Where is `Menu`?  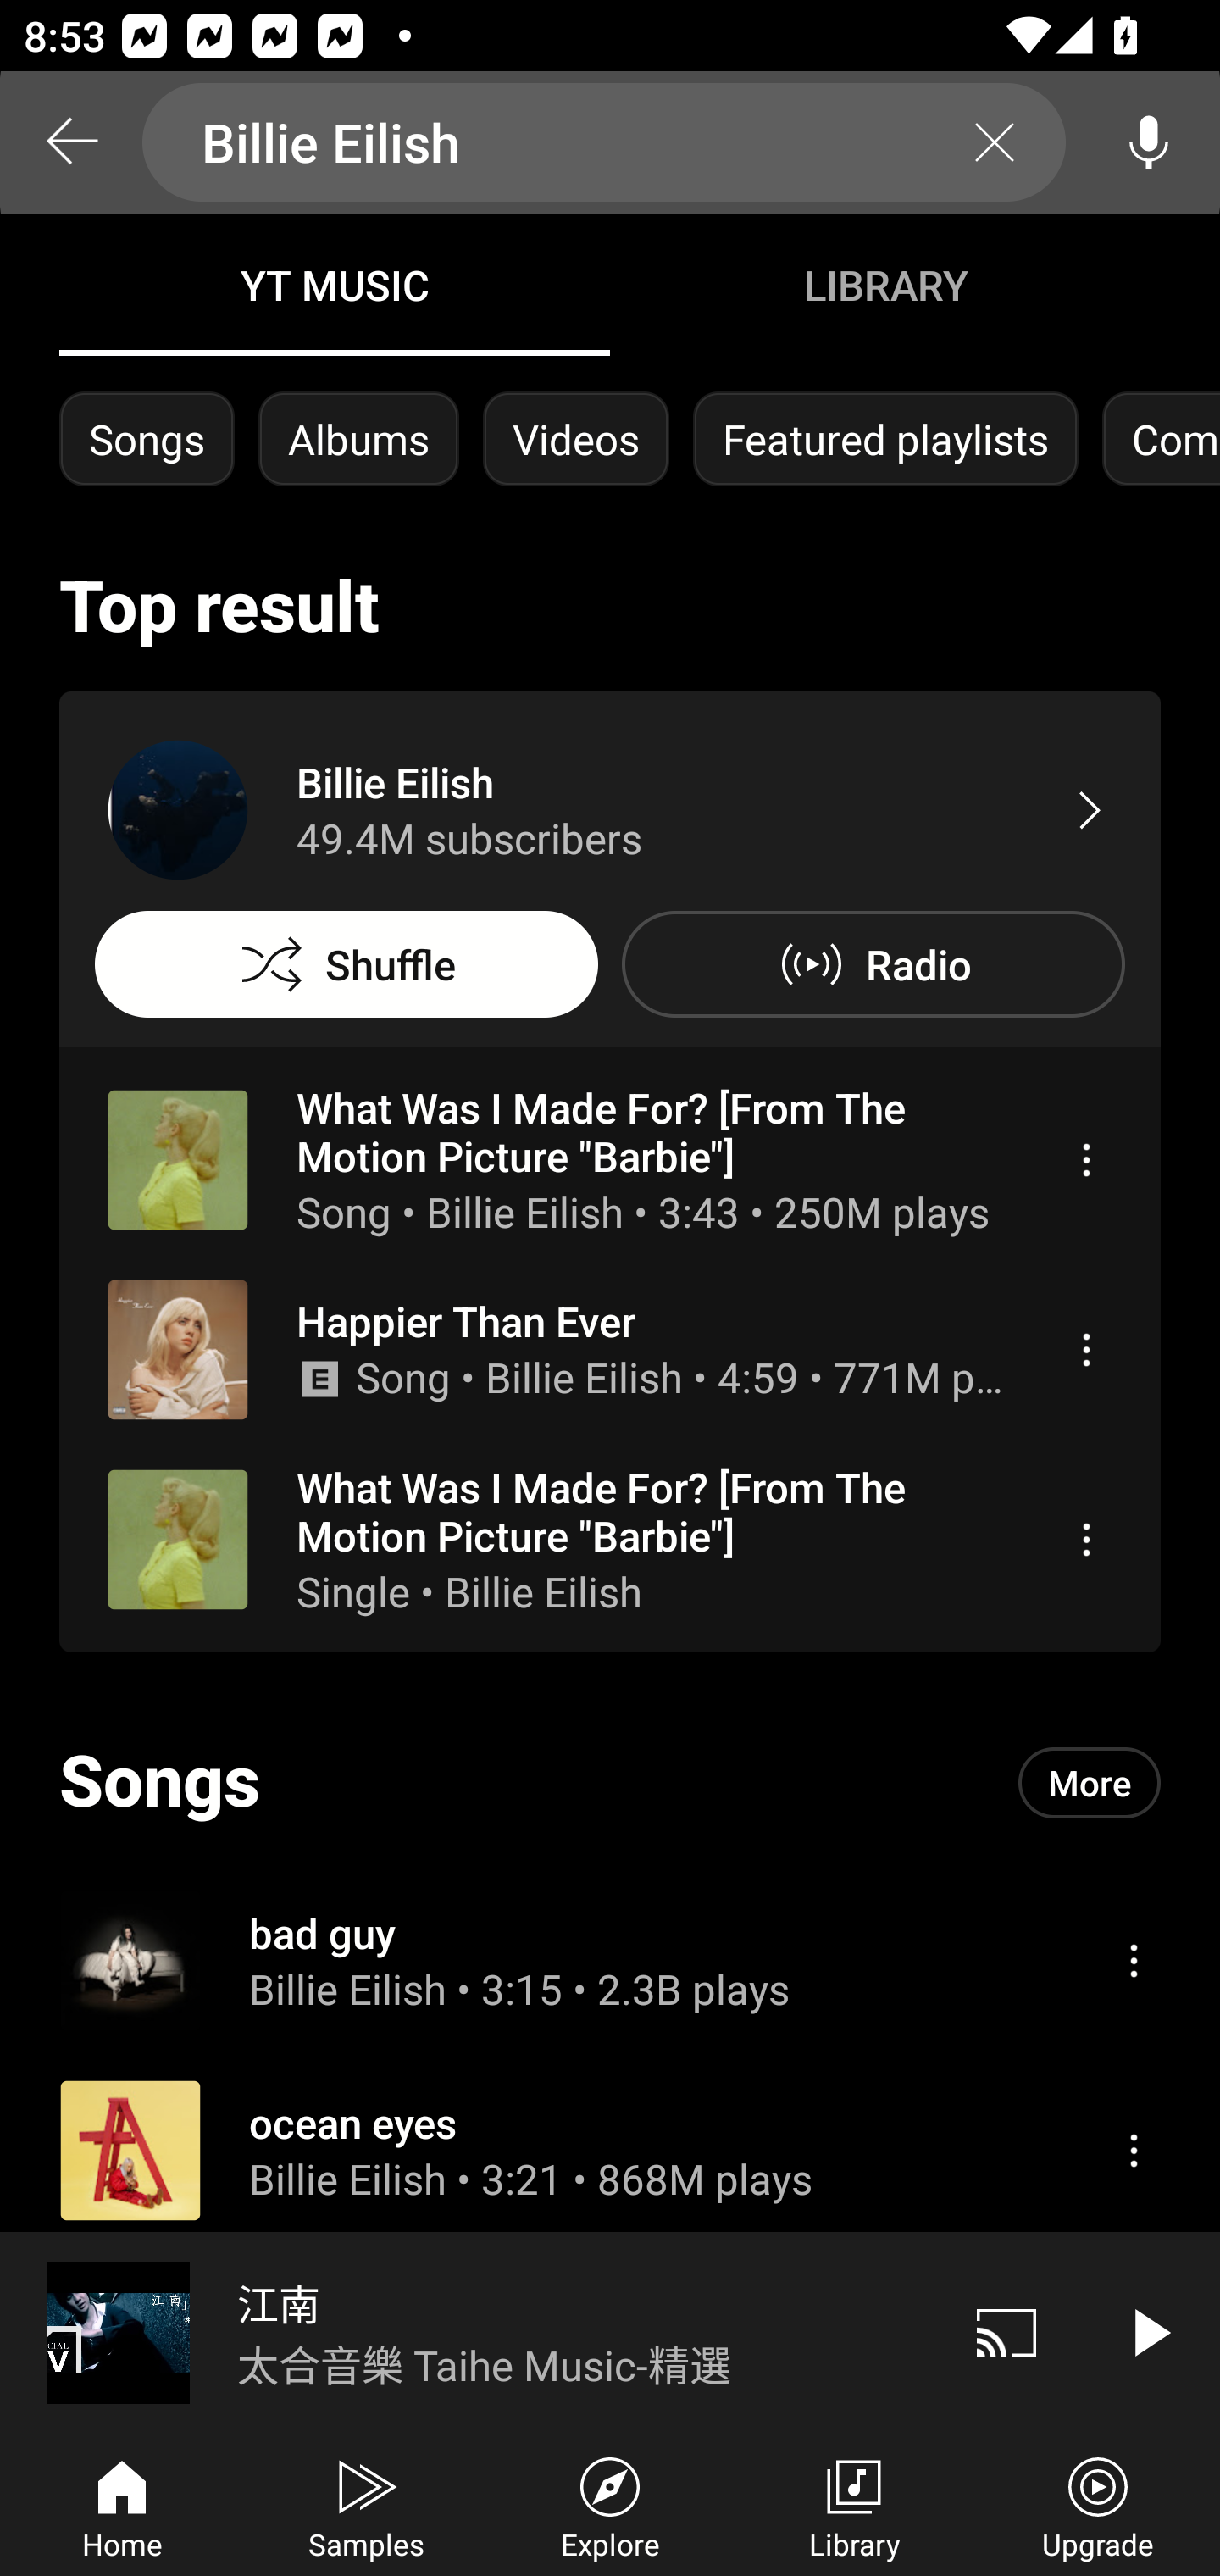 Menu is located at coordinates (1086, 1349).